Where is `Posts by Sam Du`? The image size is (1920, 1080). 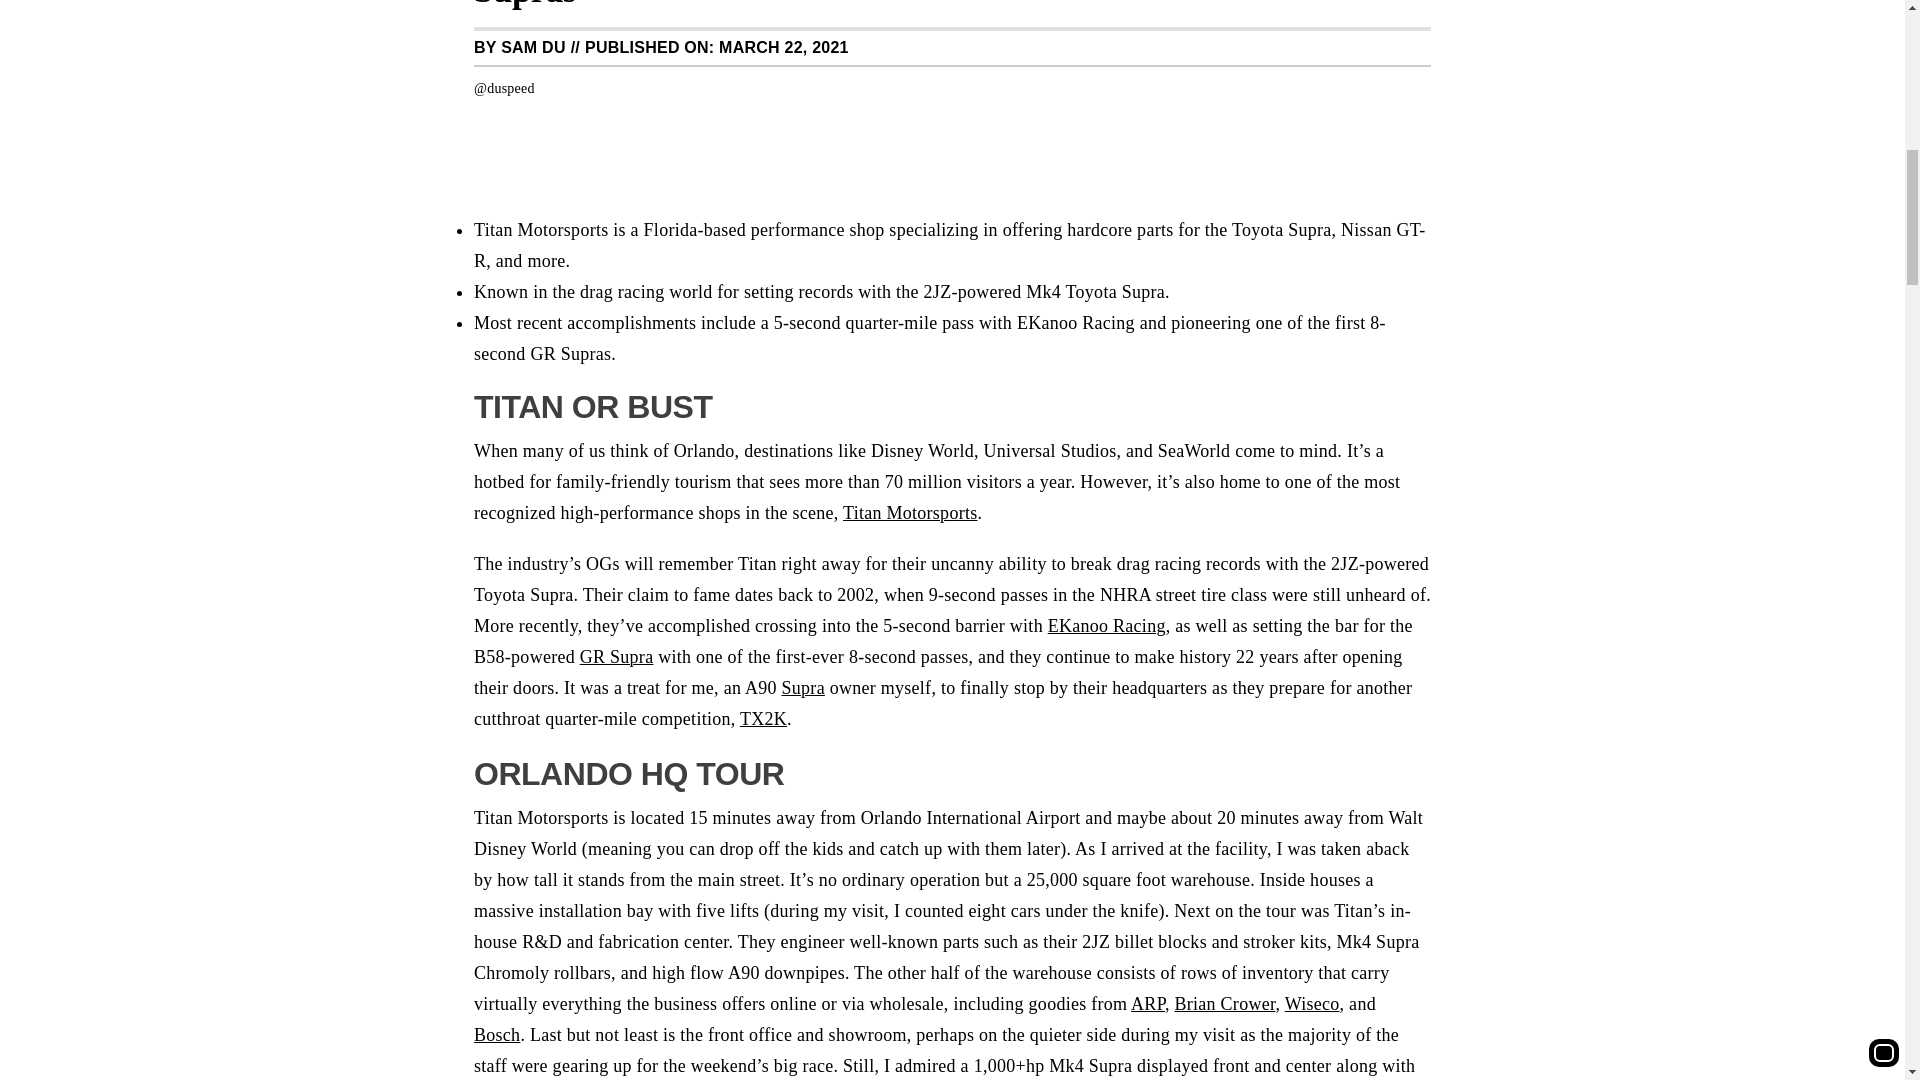
Posts by Sam Du is located at coordinates (534, 47).